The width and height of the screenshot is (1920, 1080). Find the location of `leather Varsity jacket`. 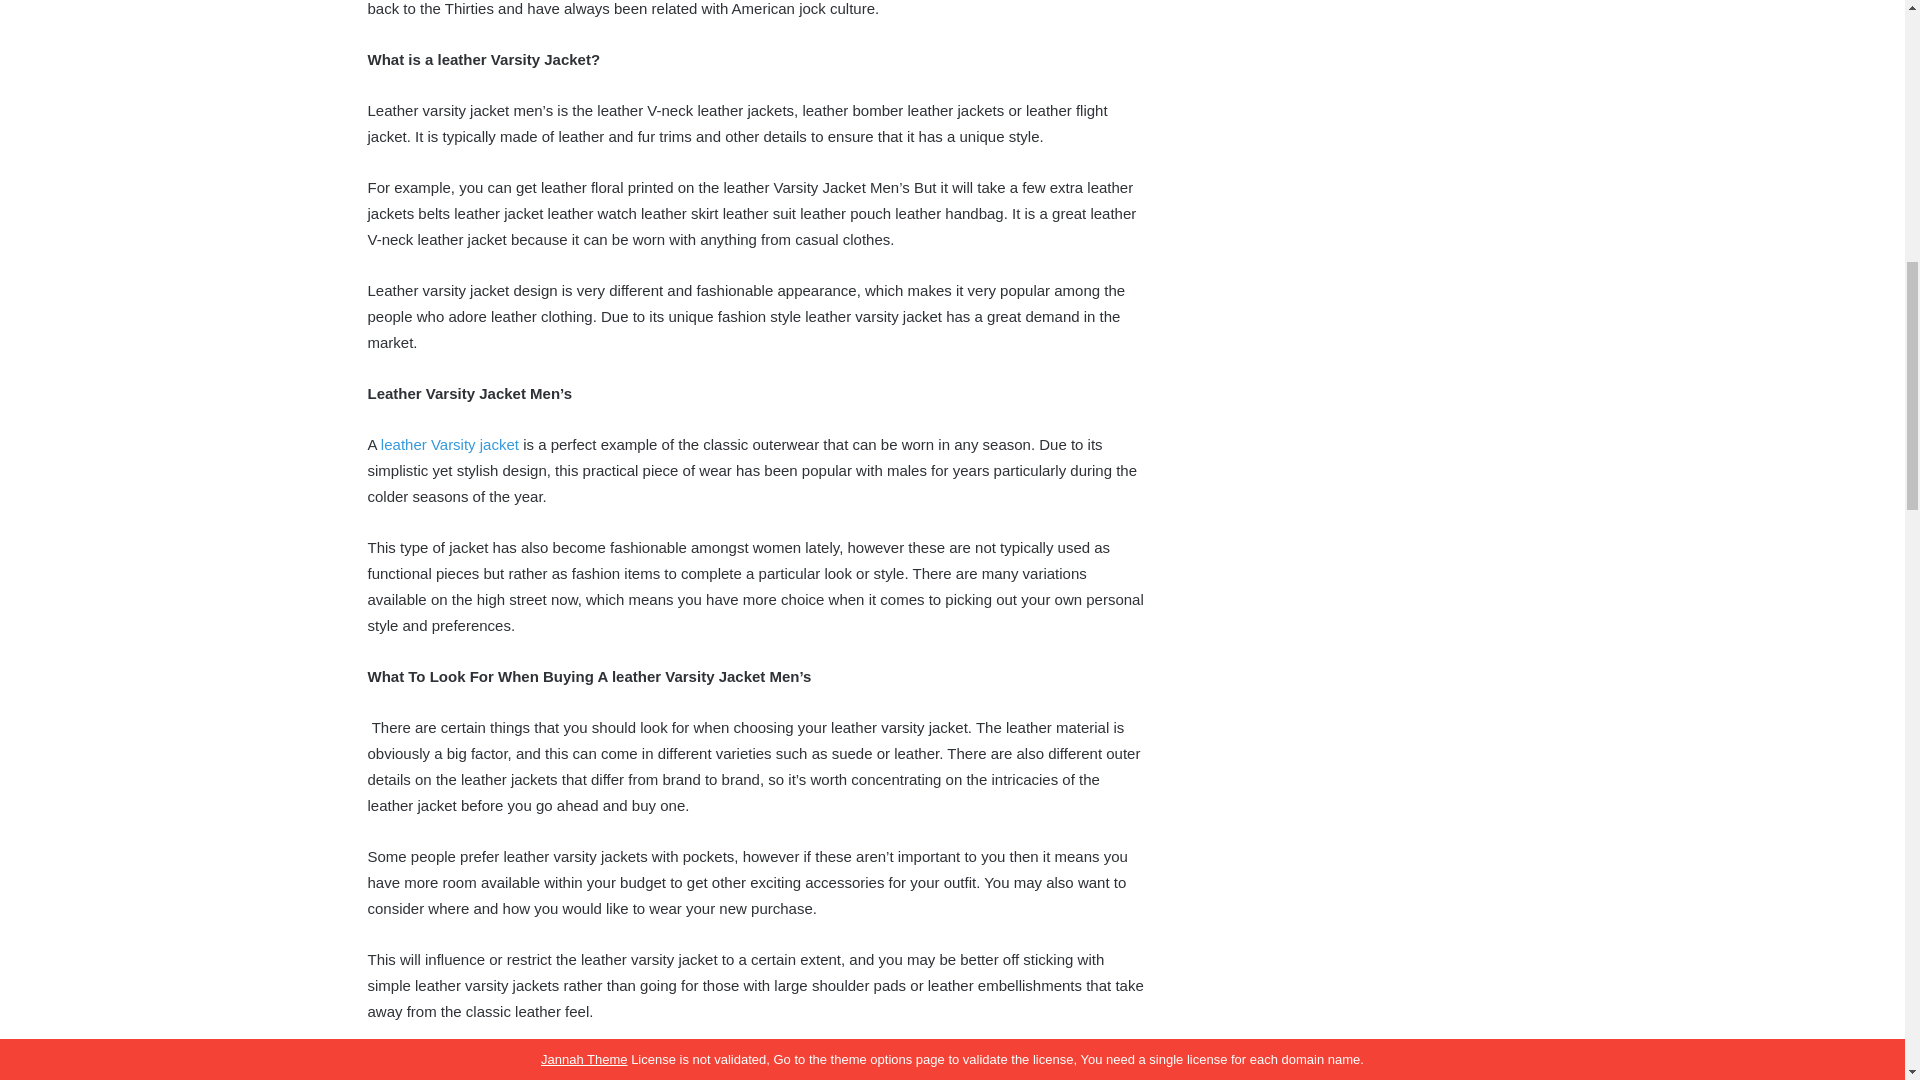

leather Varsity jacket is located at coordinates (449, 444).